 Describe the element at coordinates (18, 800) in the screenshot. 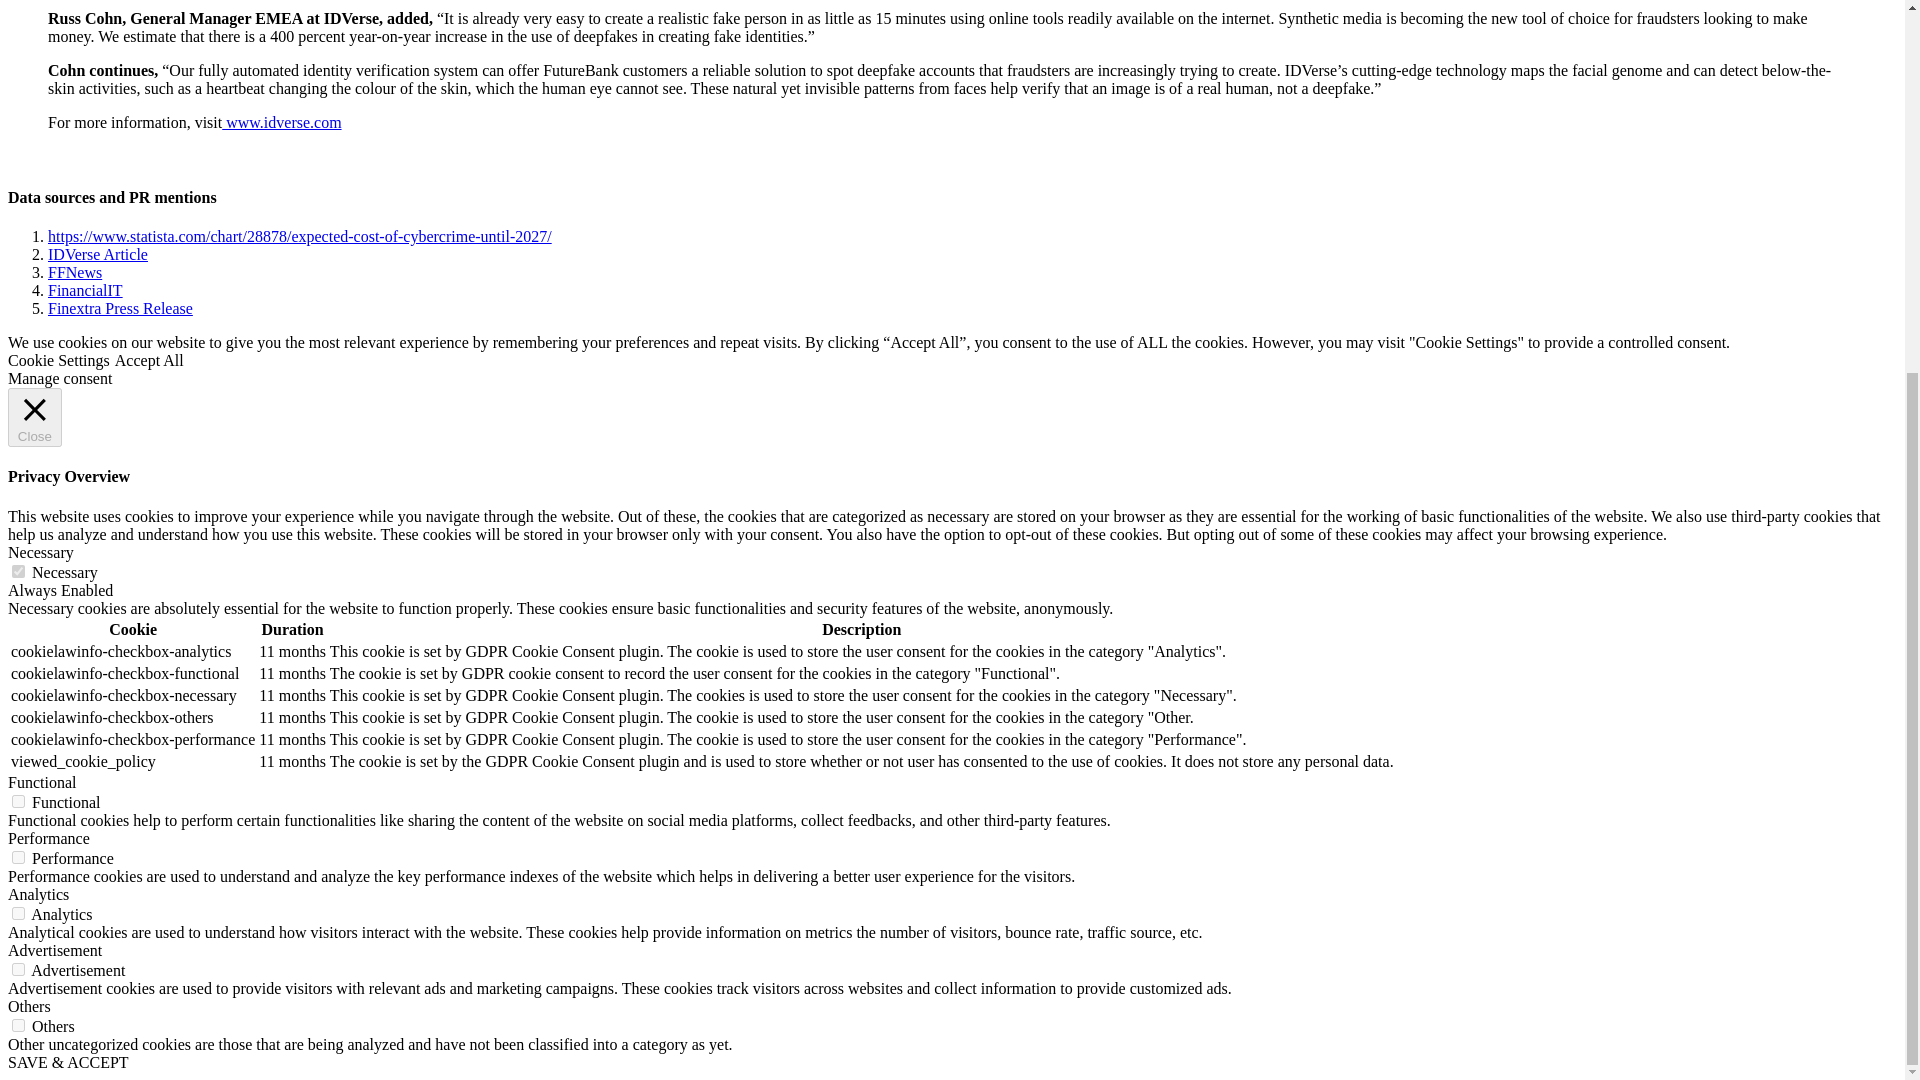

I see `on` at that location.